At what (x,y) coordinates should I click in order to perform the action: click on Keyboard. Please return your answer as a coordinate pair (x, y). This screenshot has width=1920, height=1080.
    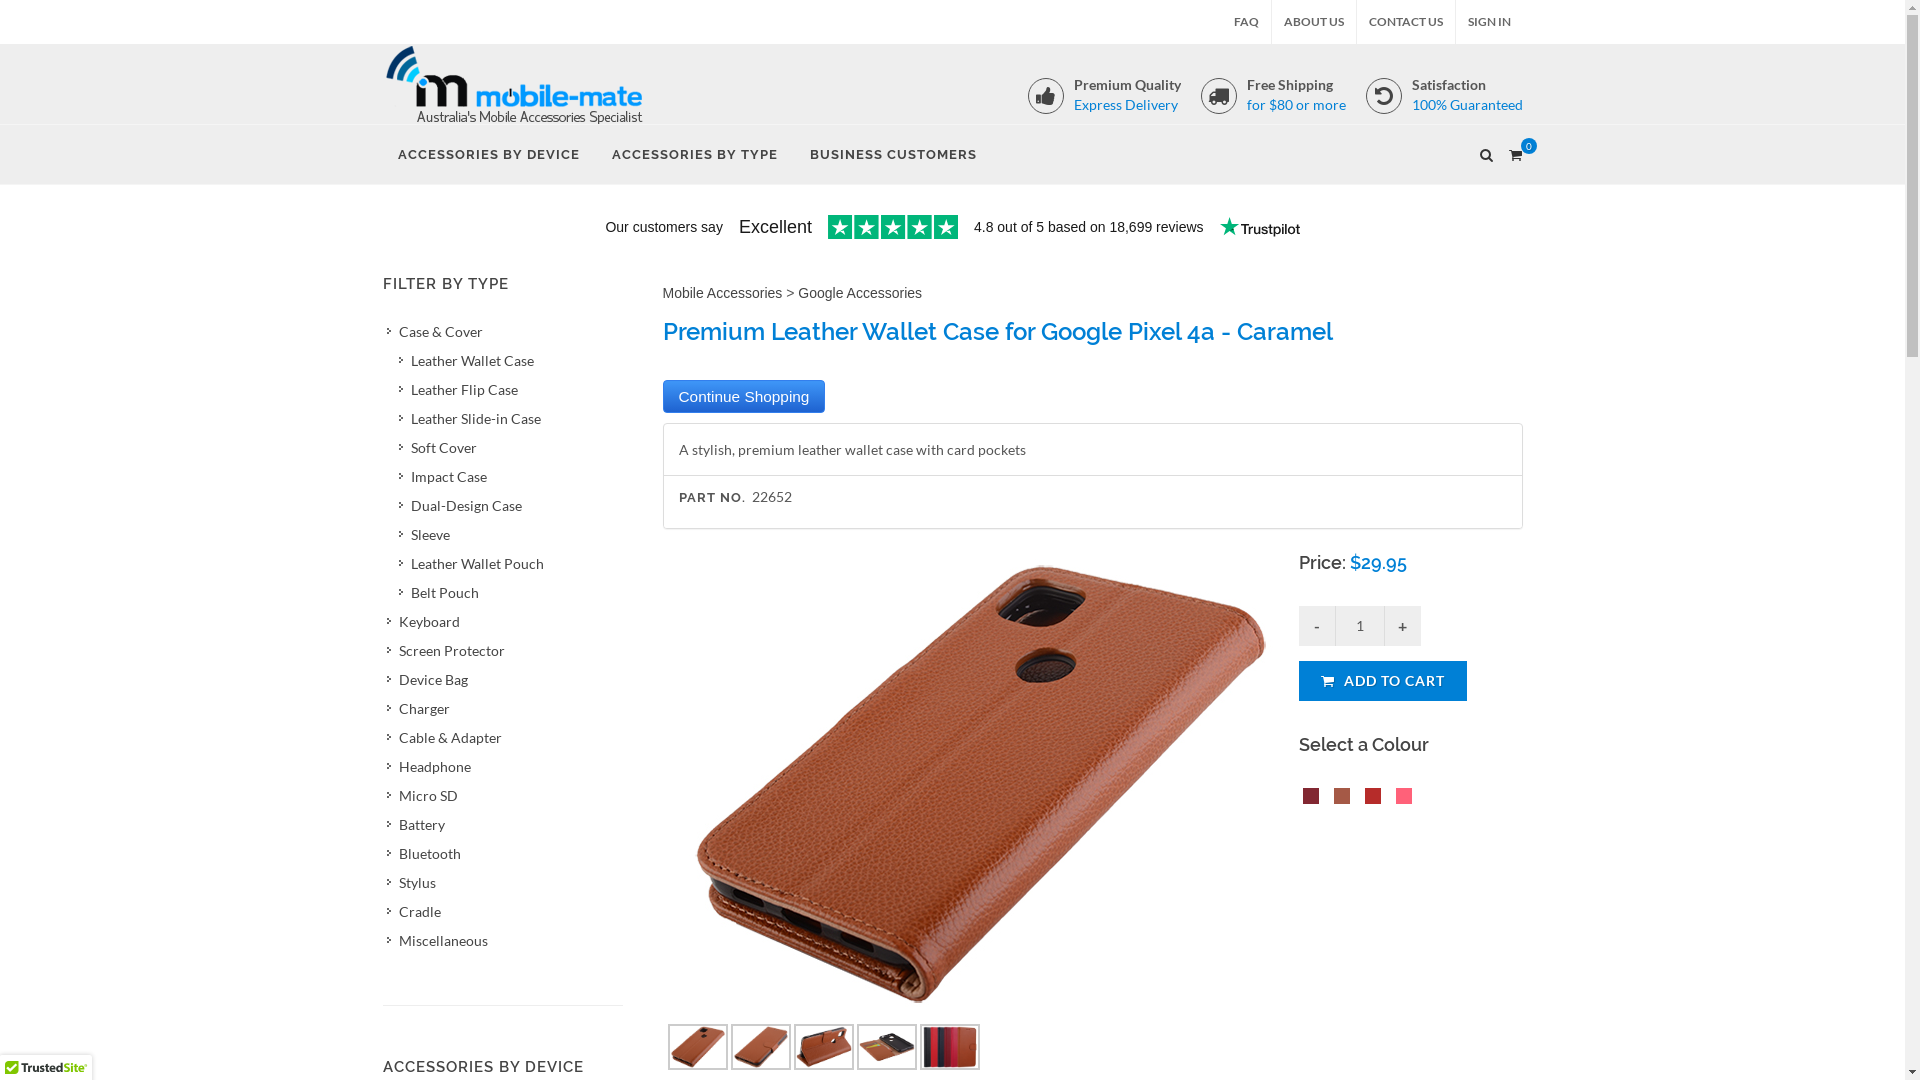
    Looking at the image, I should click on (502, 620).